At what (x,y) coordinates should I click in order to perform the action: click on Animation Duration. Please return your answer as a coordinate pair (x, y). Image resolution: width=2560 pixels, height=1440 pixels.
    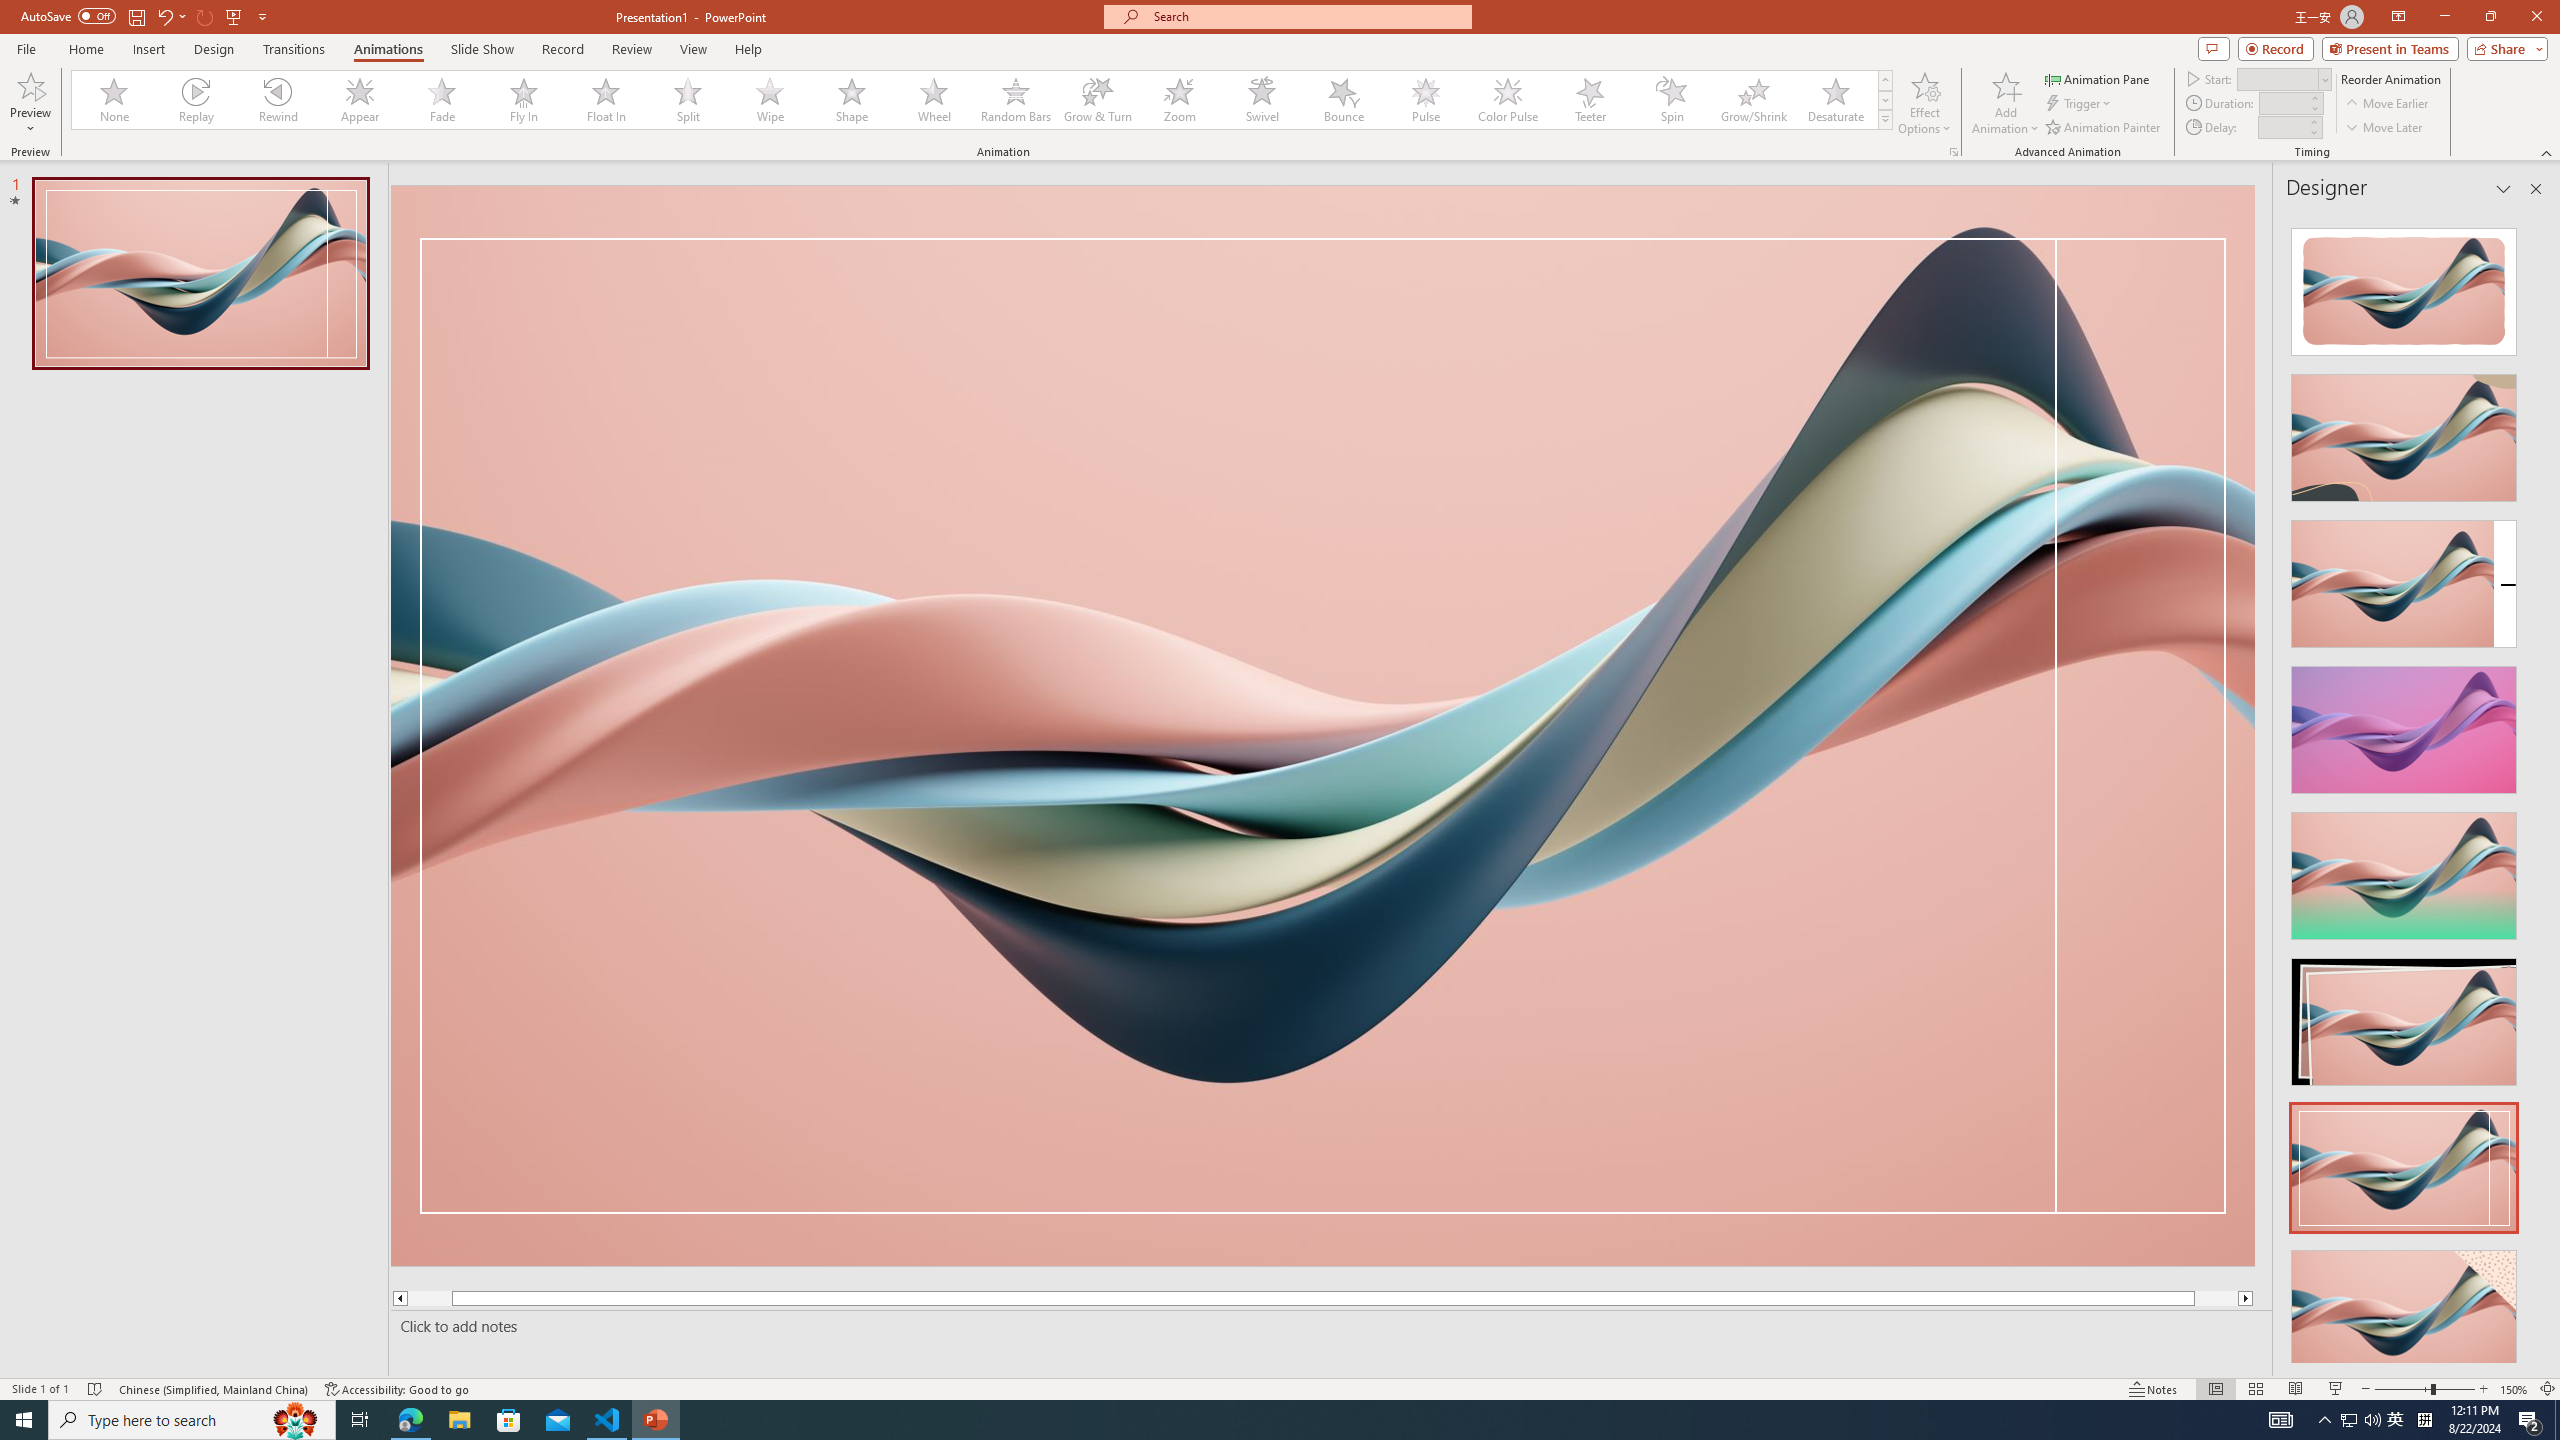
    Looking at the image, I should click on (2283, 102).